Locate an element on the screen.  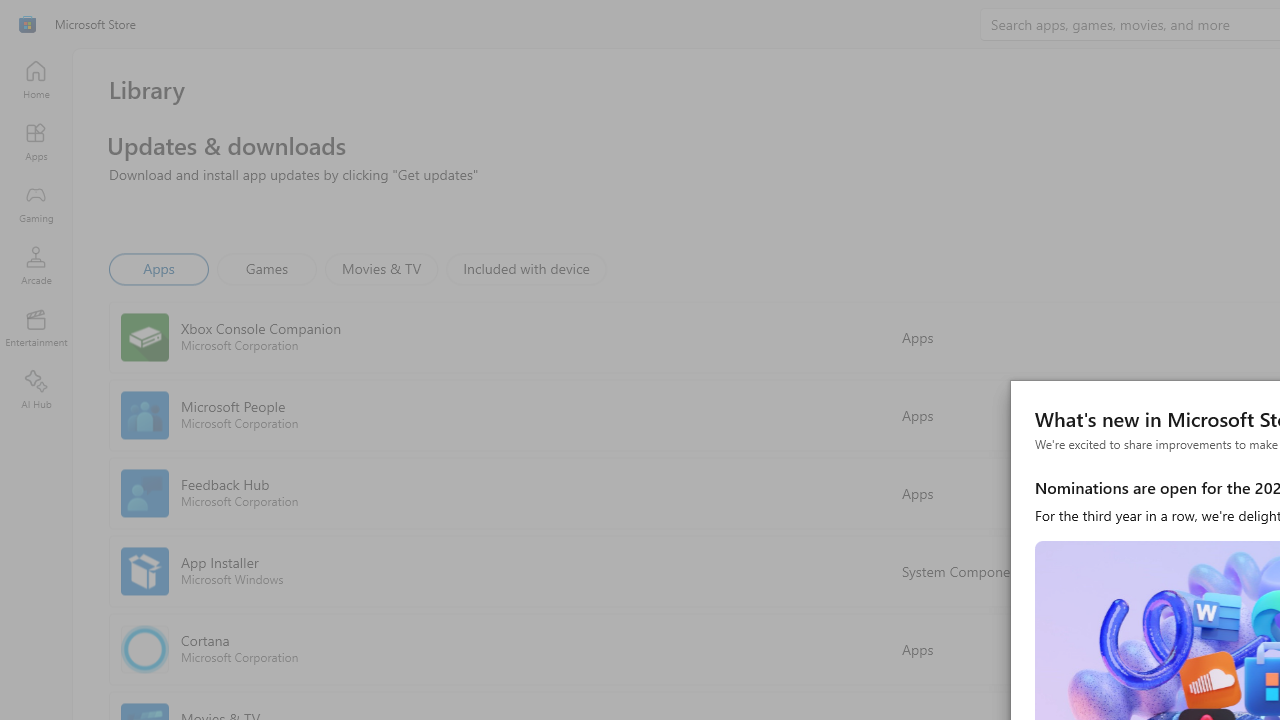
AI Hub is located at coordinates (36, 390).